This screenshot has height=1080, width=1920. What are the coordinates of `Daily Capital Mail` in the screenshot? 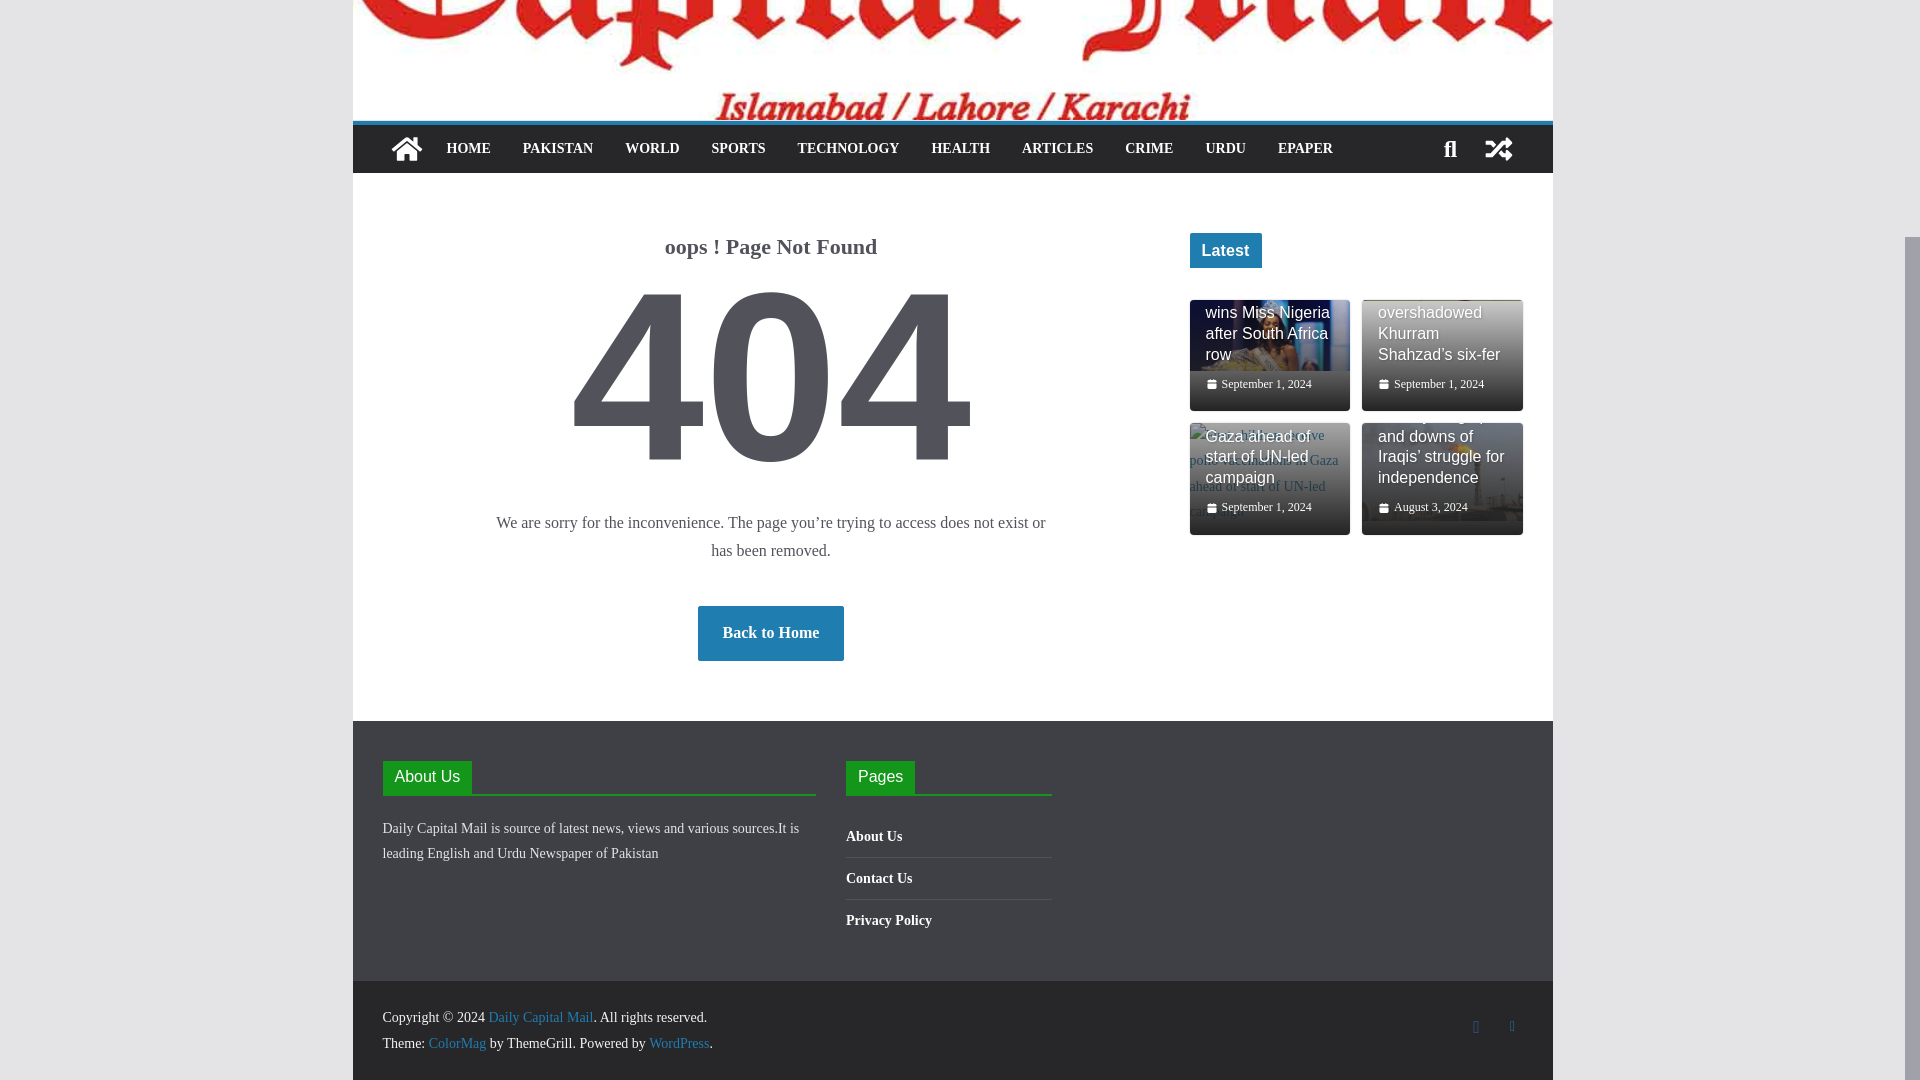 It's located at (406, 148).